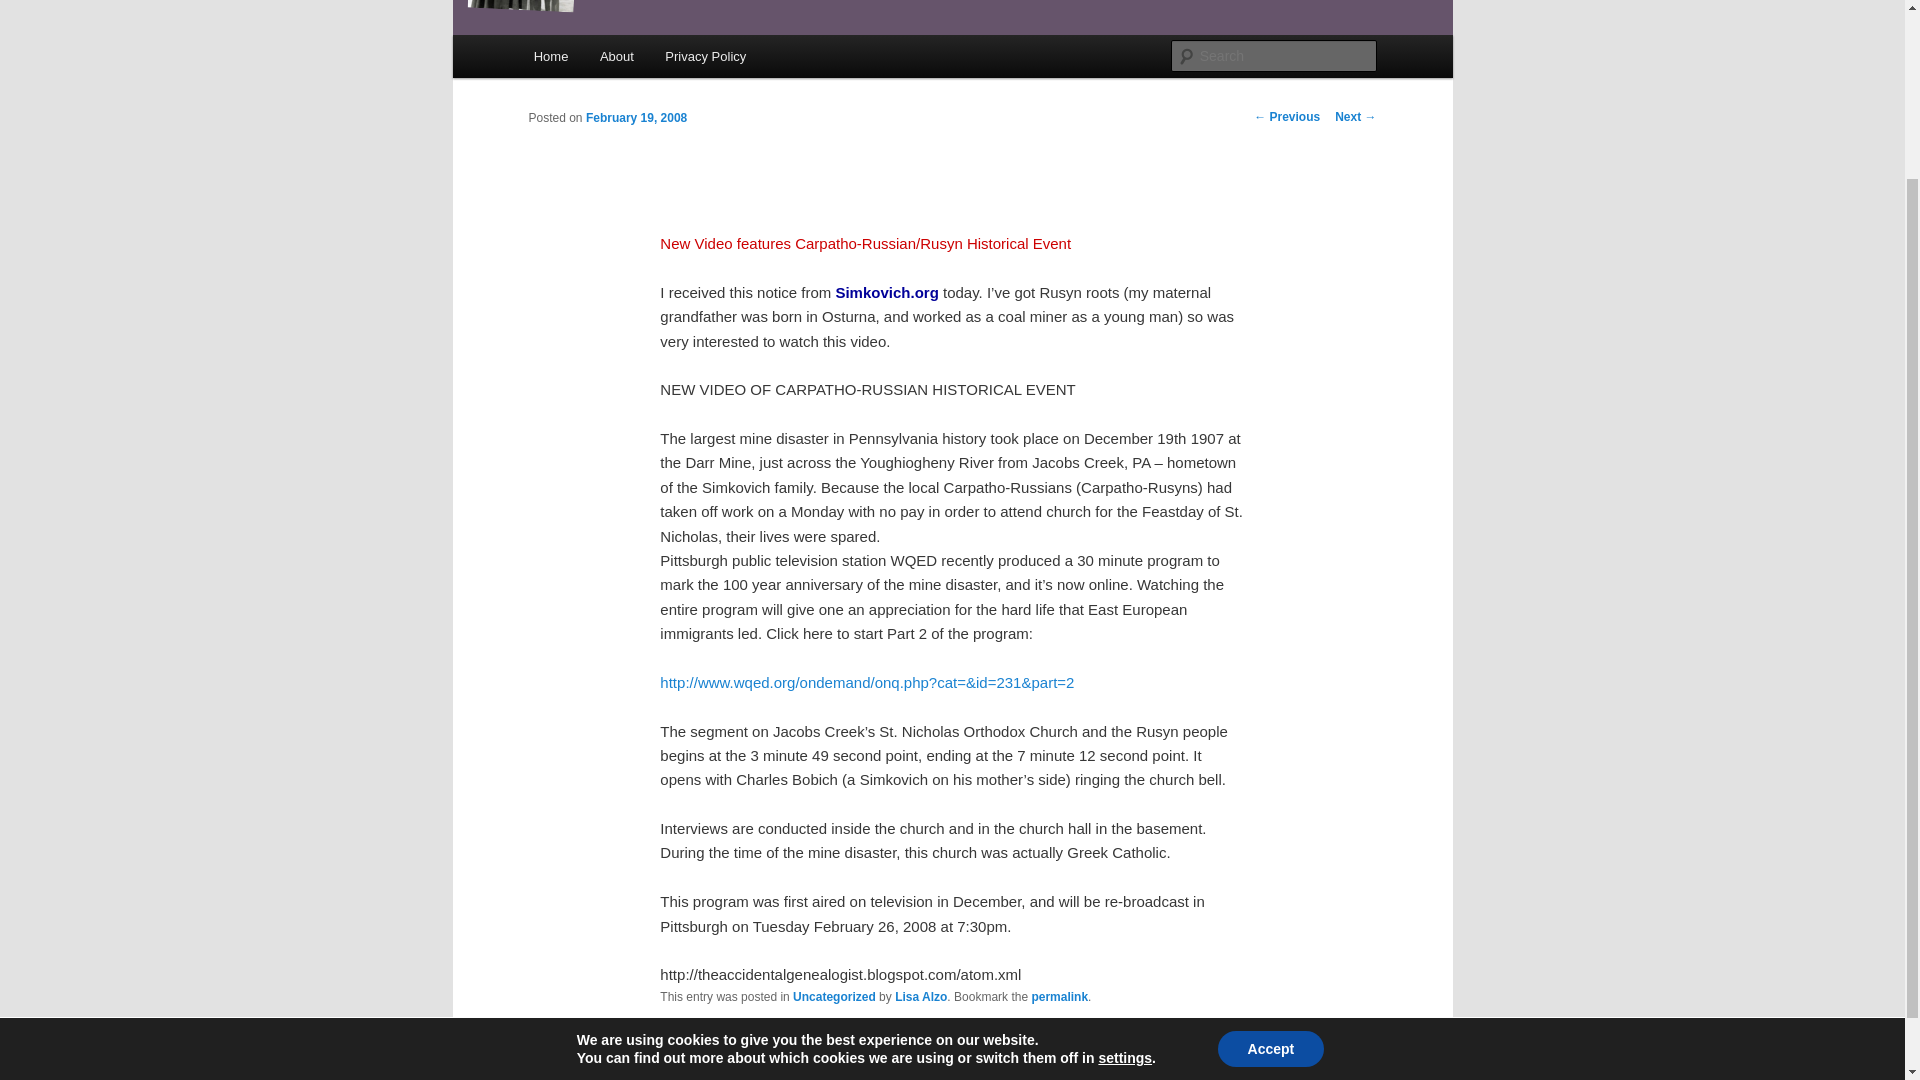 The image size is (1920, 1080). What do you see at coordinates (706, 56) in the screenshot?
I see `Privacy Policy` at bounding box center [706, 56].